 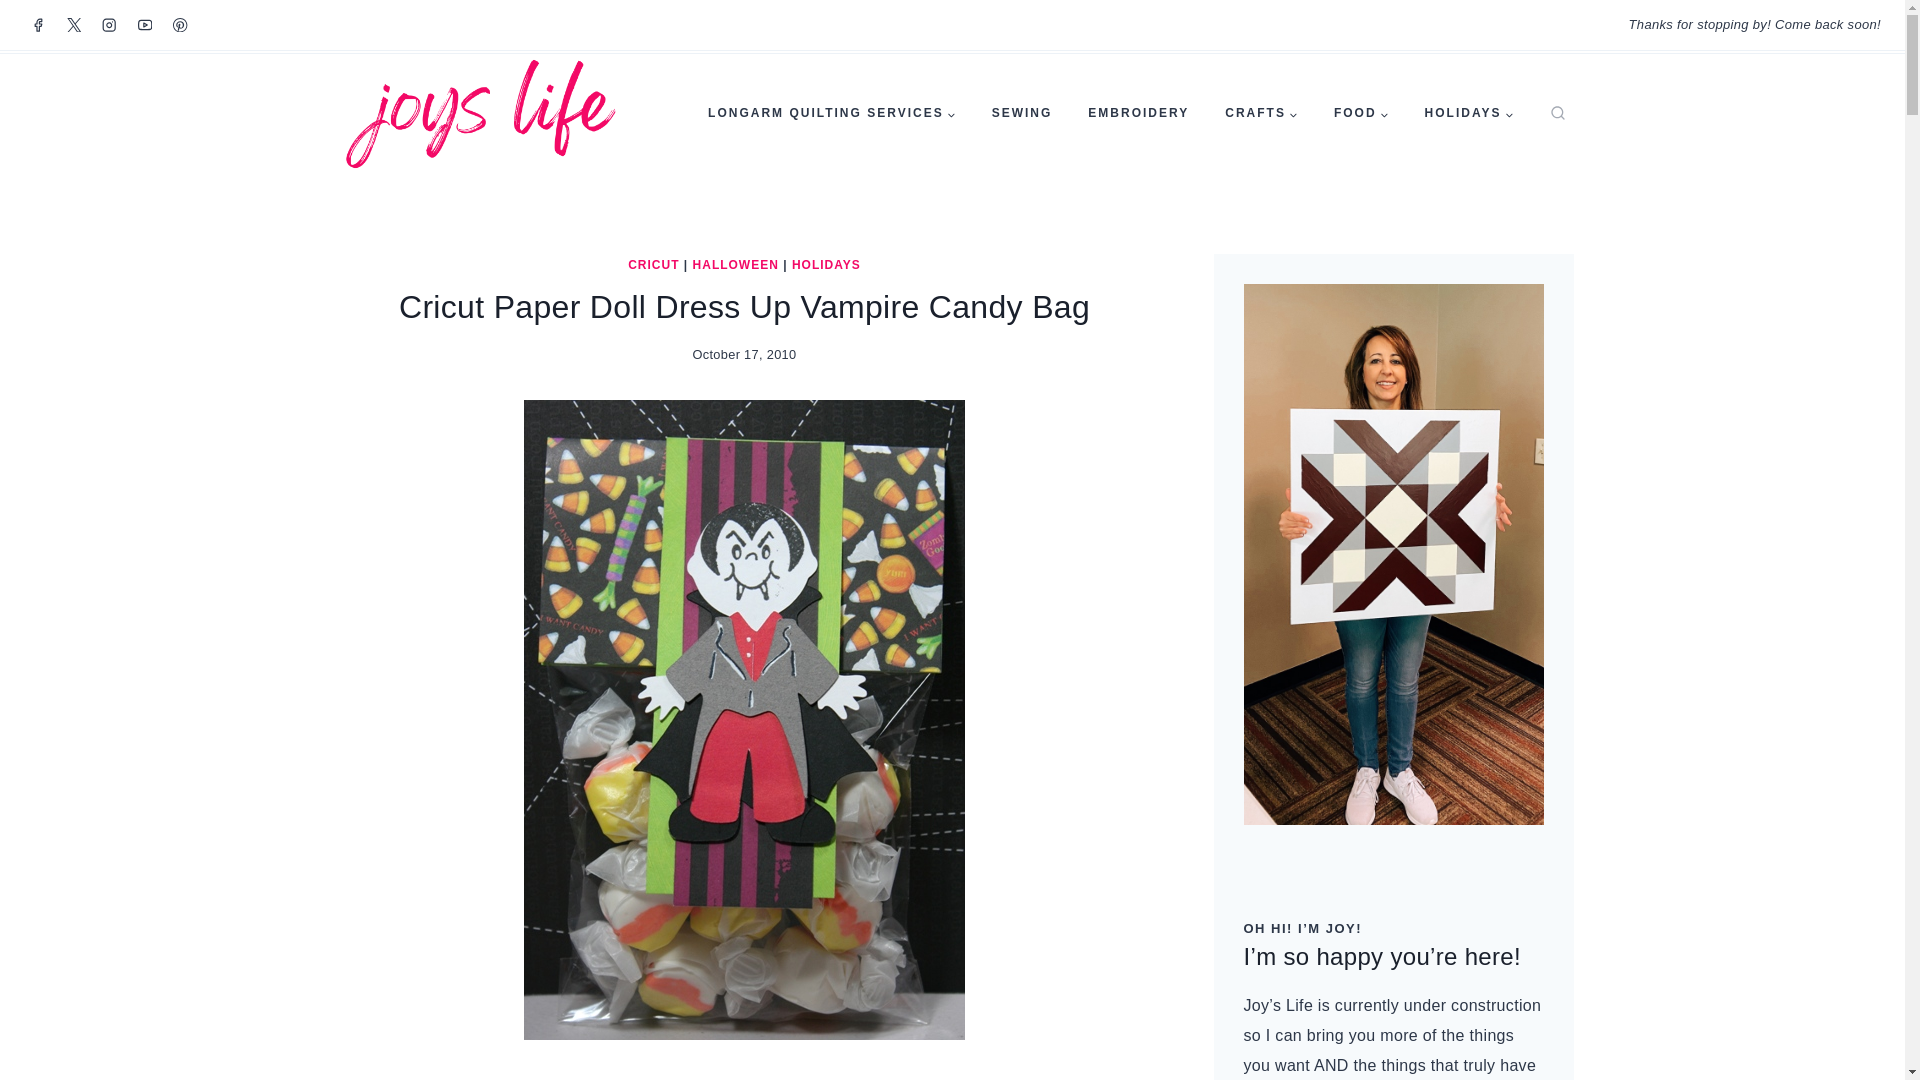 What do you see at coordinates (1261, 113) in the screenshot?
I see `CRAFTS` at bounding box center [1261, 113].